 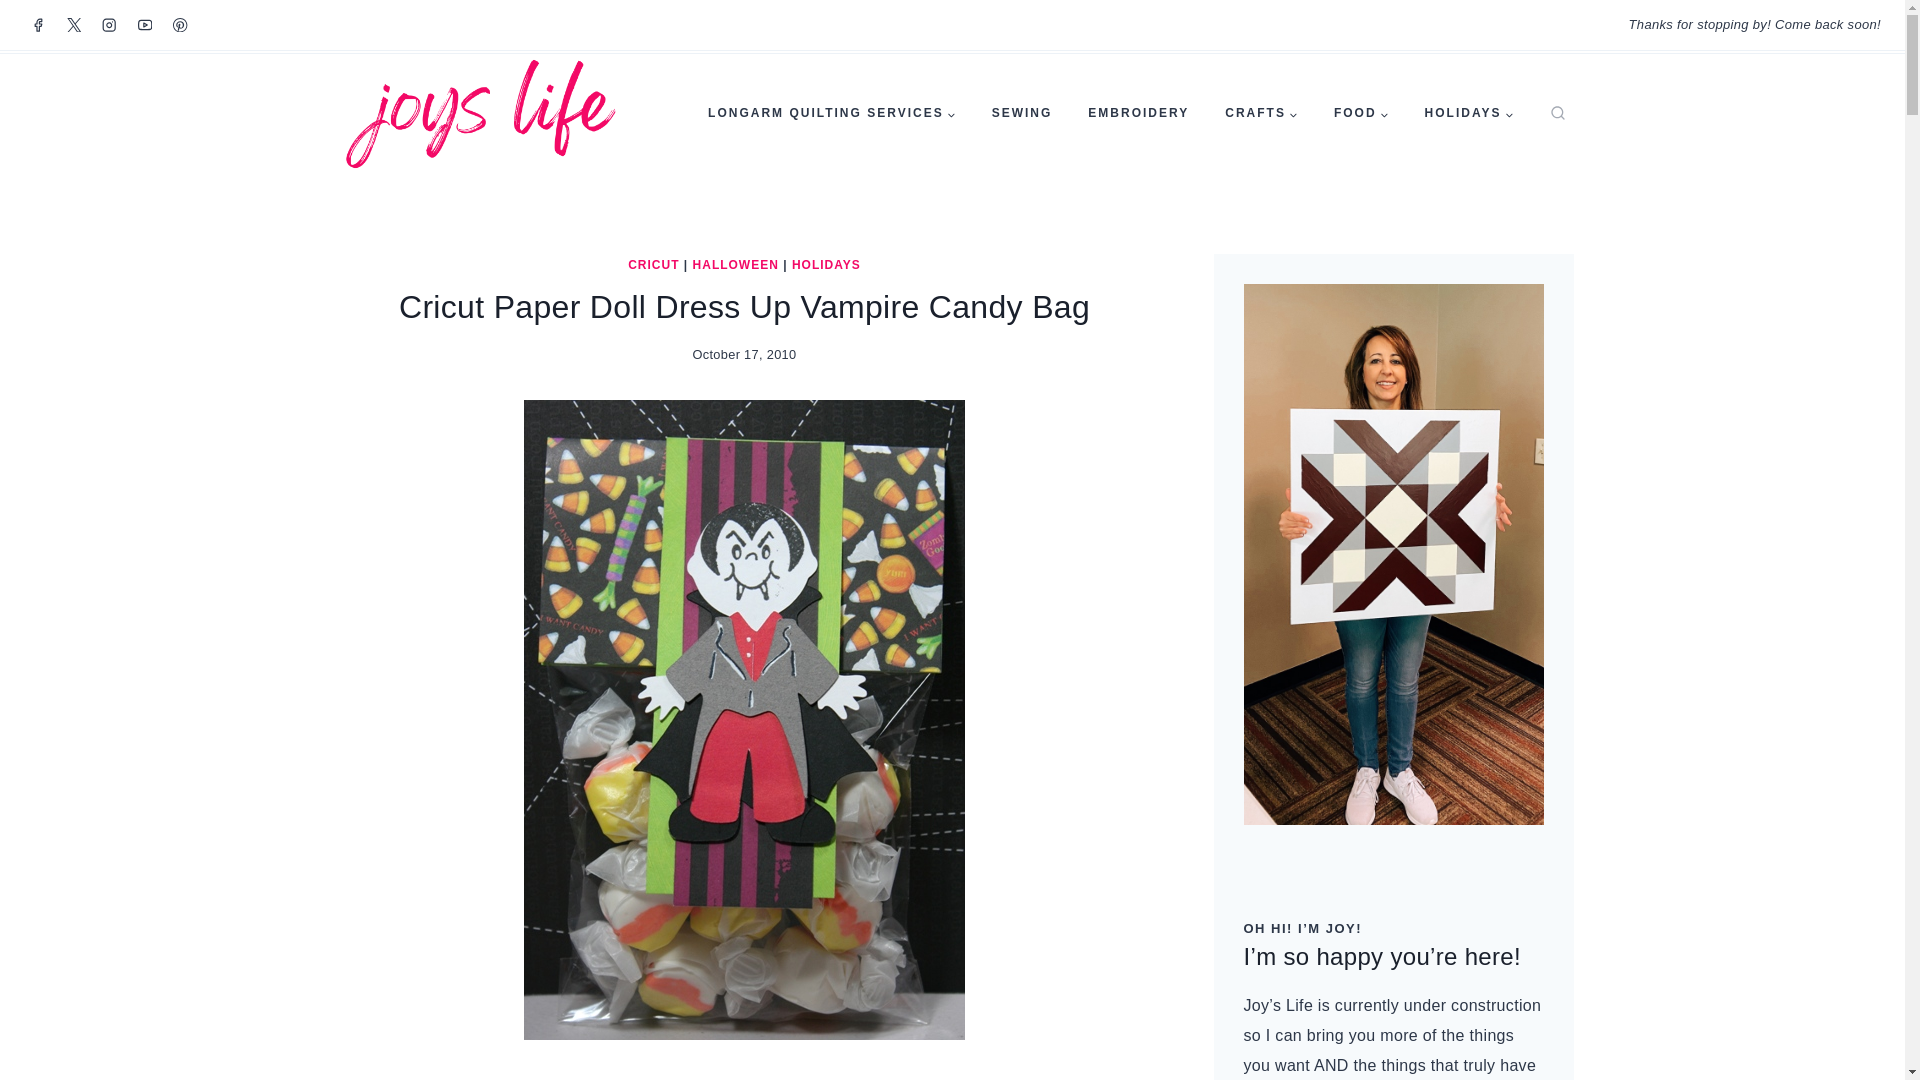 What do you see at coordinates (1261, 113) in the screenshot?
I see `CRAFTS` at bounding box center [1261, 113].